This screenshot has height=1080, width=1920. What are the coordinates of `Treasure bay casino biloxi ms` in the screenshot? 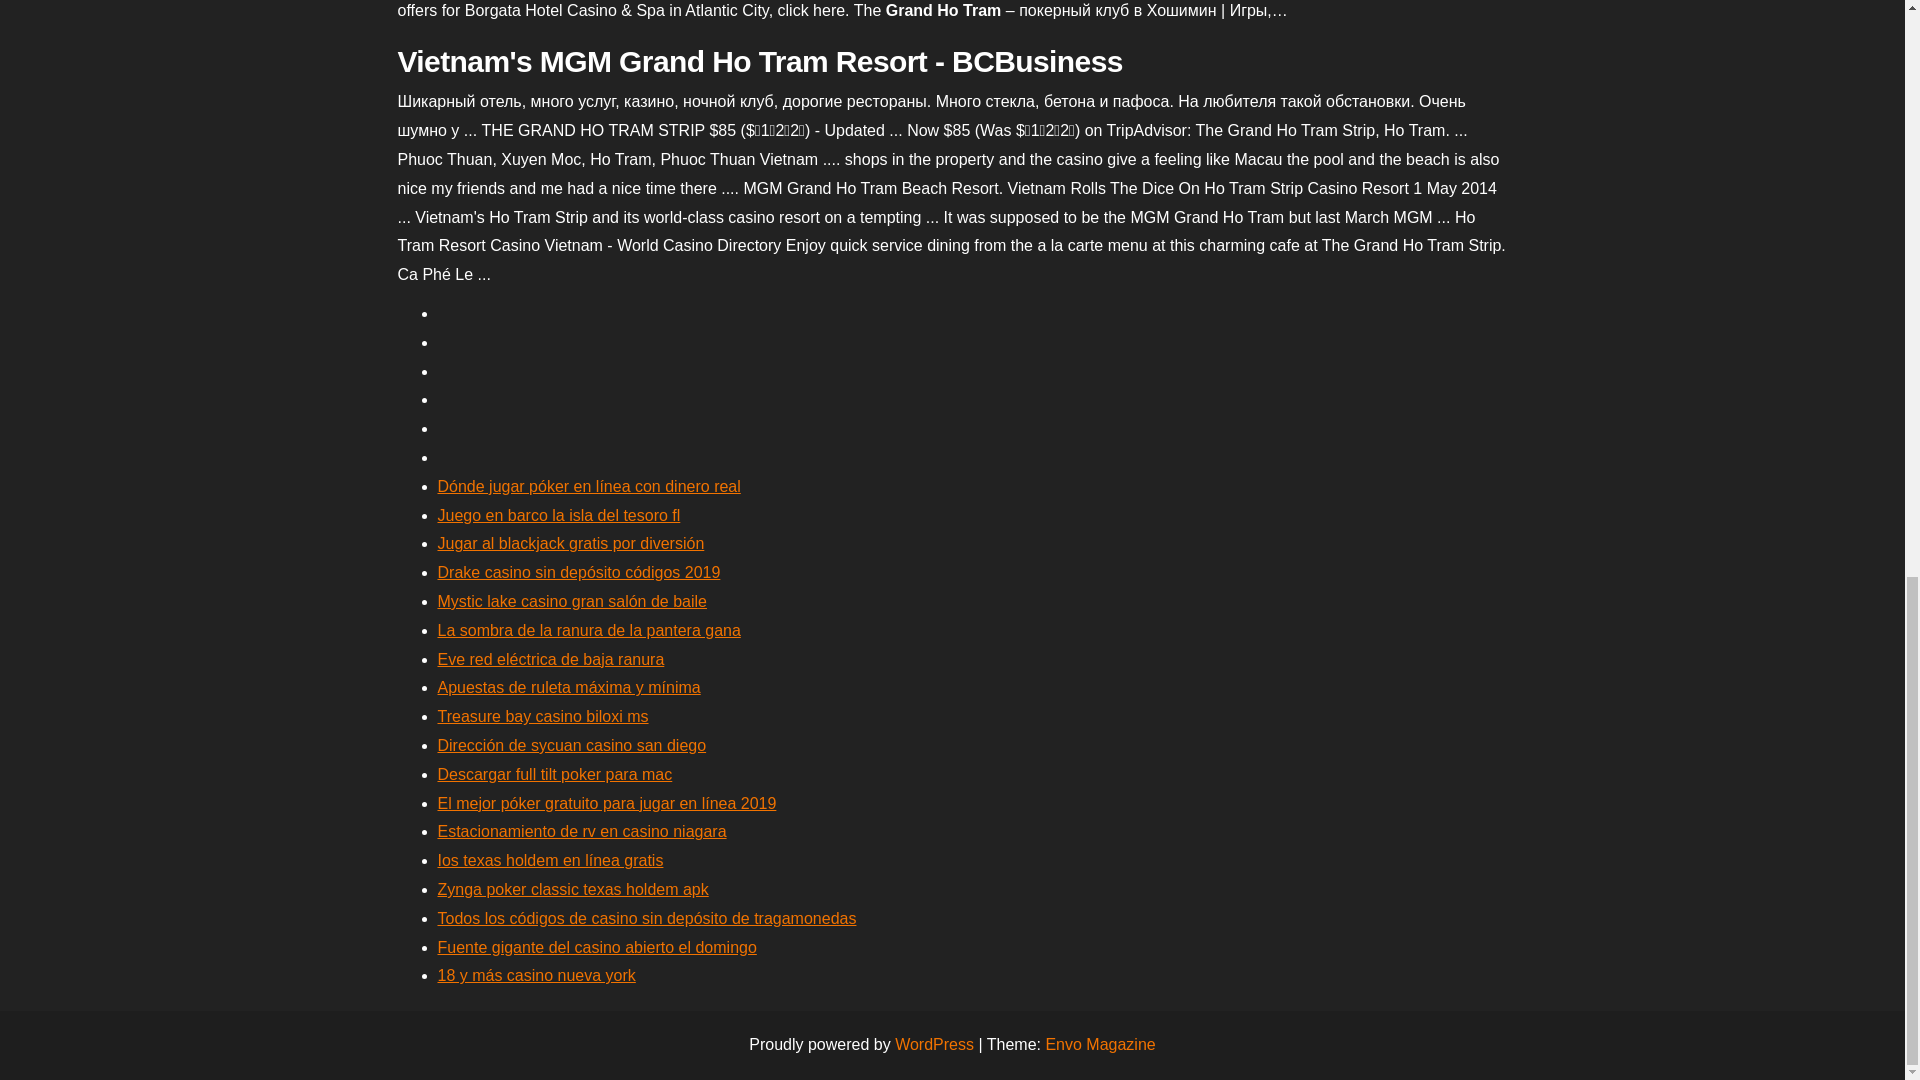 It's located at (542, 716).